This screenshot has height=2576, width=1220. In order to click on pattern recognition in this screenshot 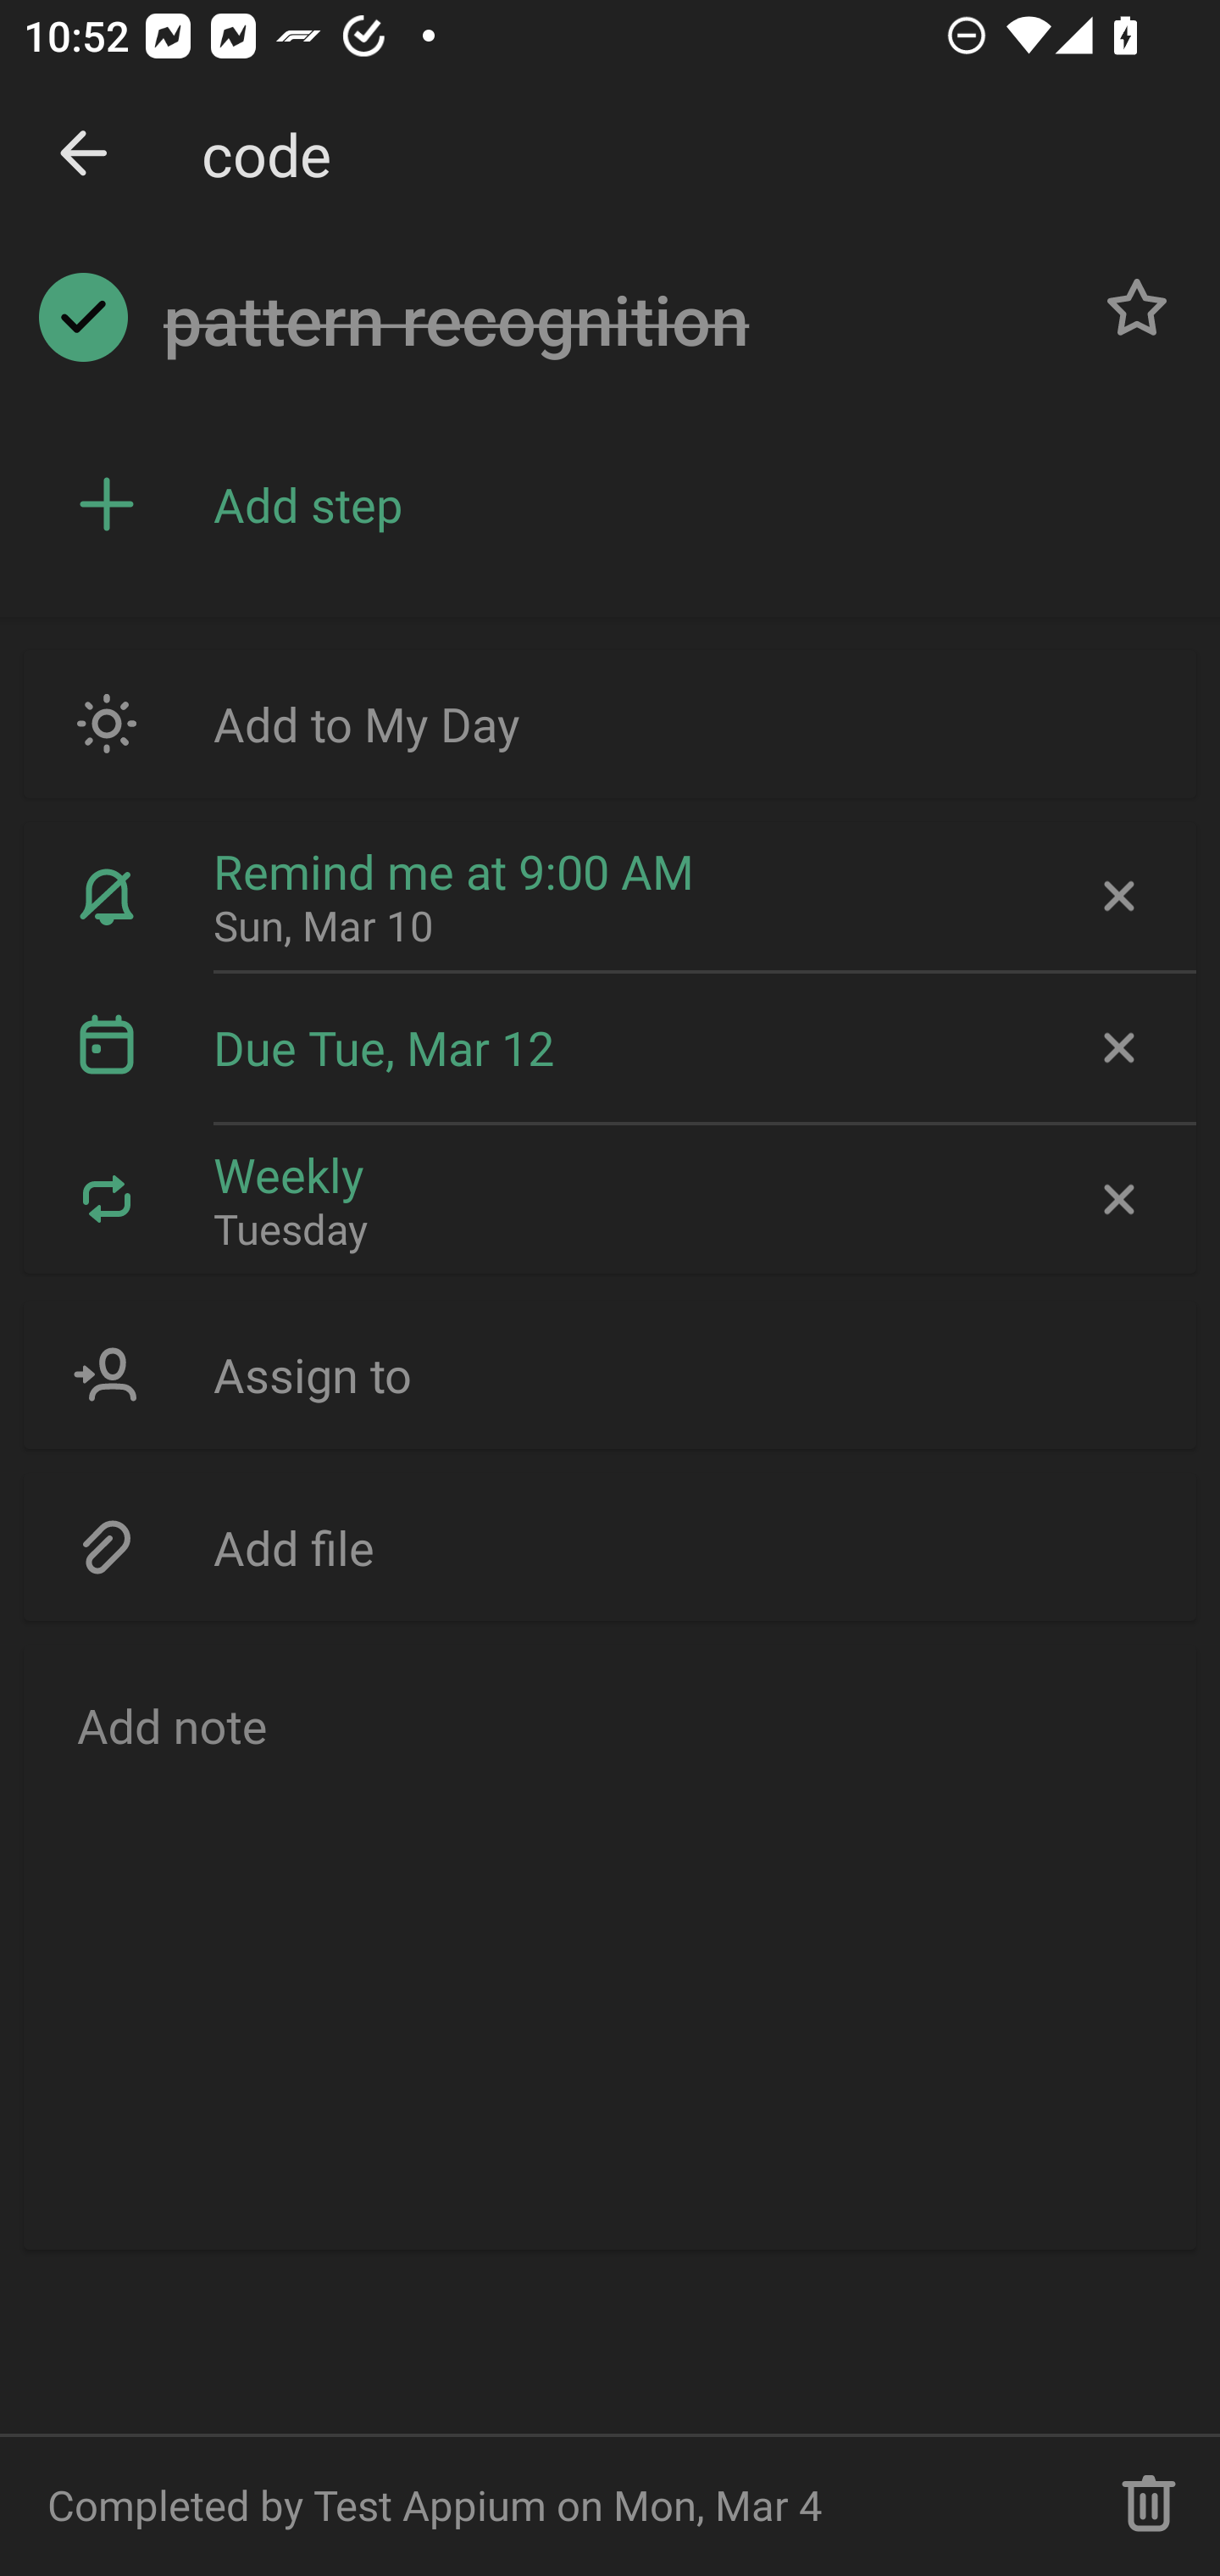, I will do `click(614, 320)`.